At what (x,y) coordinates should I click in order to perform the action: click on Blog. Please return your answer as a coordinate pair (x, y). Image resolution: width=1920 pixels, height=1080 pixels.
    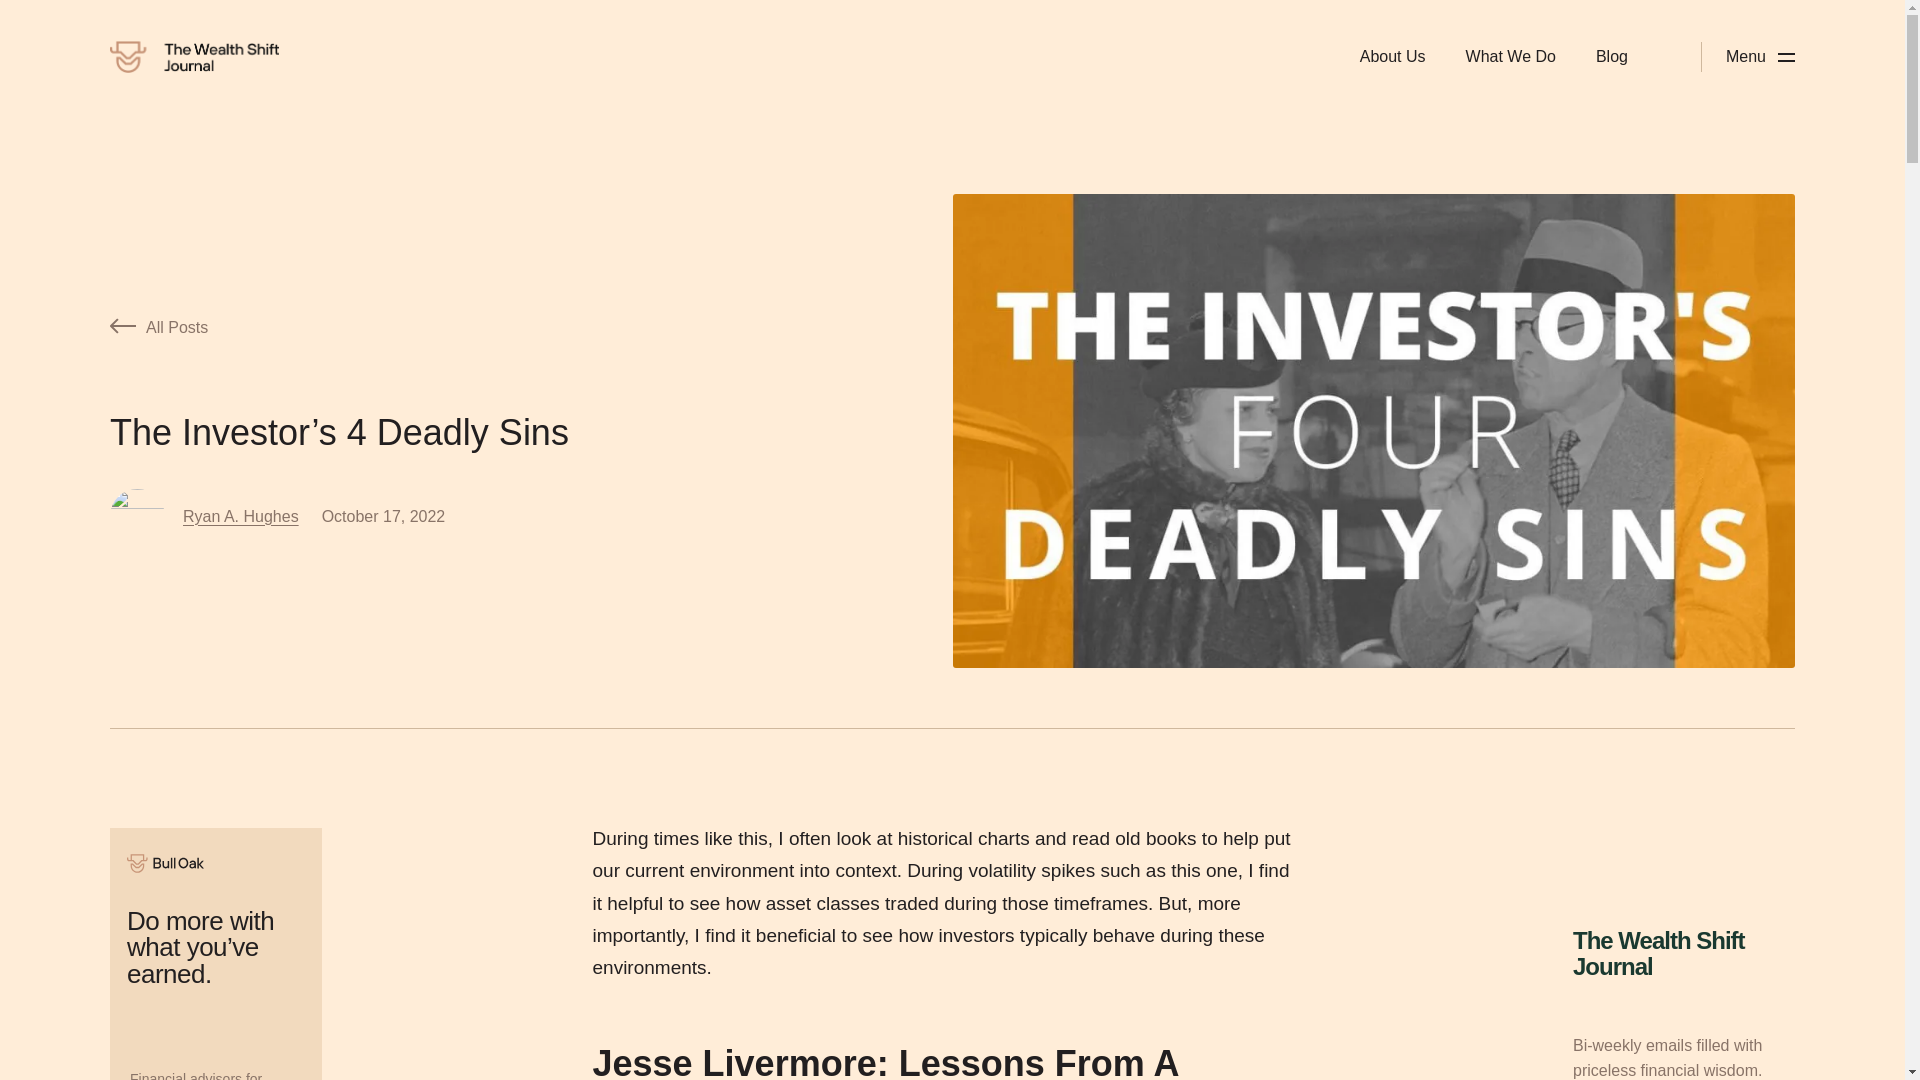
    Looking at the image, I should click on (1612, 56).